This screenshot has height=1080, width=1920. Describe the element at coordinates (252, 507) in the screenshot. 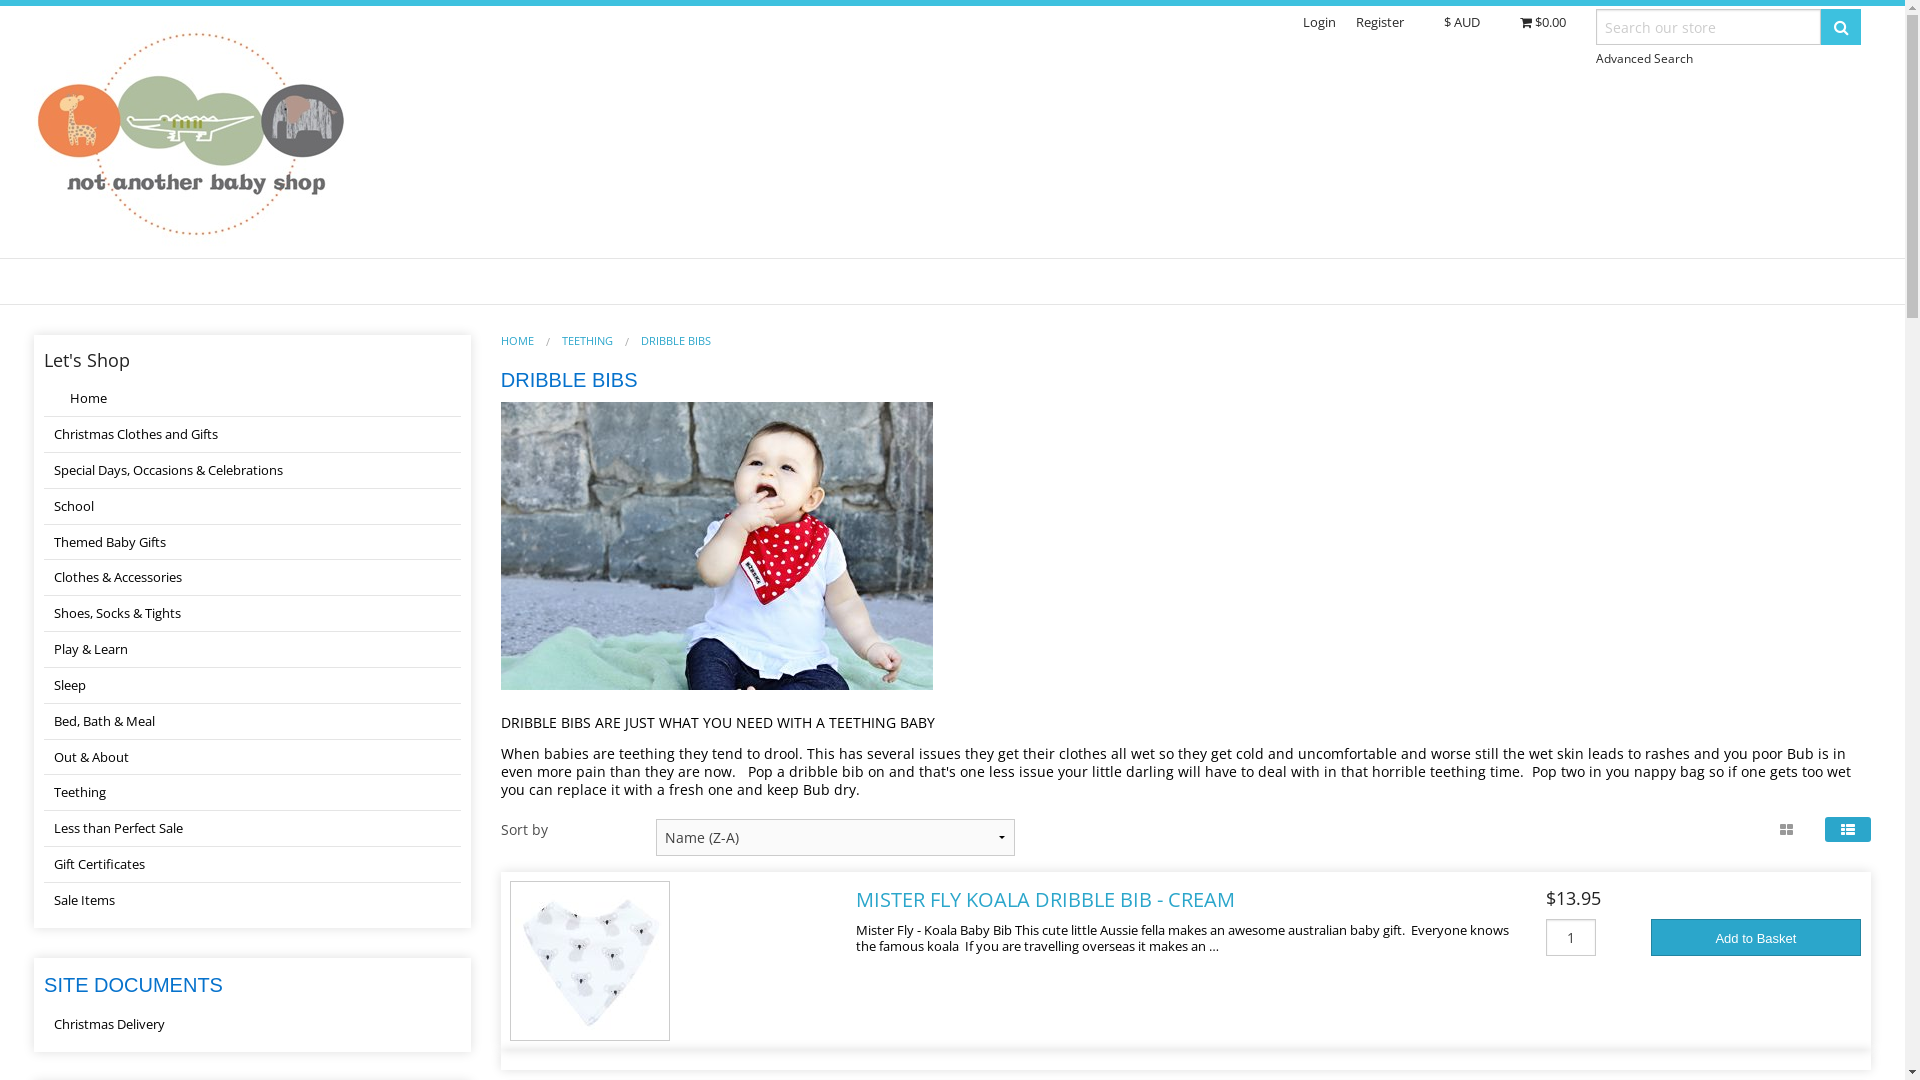

I see `School` at that location.